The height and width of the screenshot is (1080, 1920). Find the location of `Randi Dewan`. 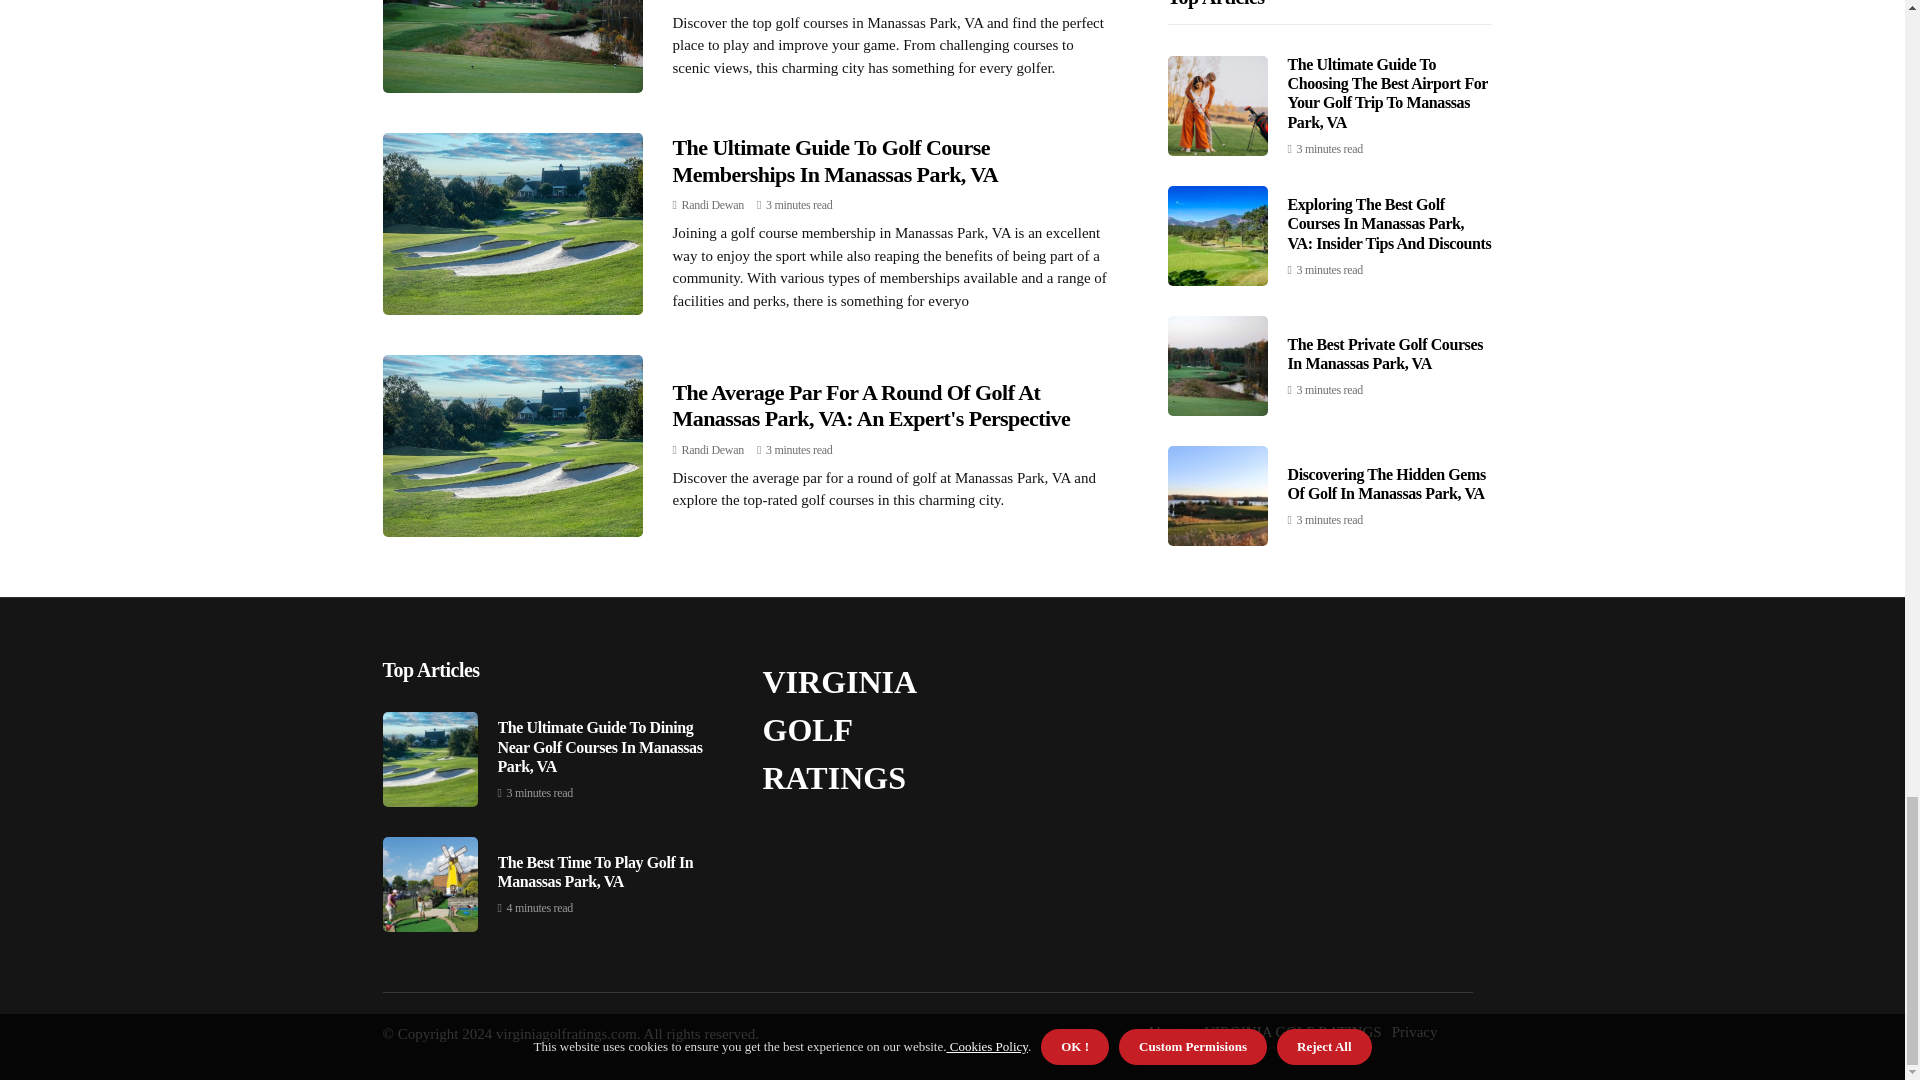

Randi Dewan is located at coordinates (712, 449).